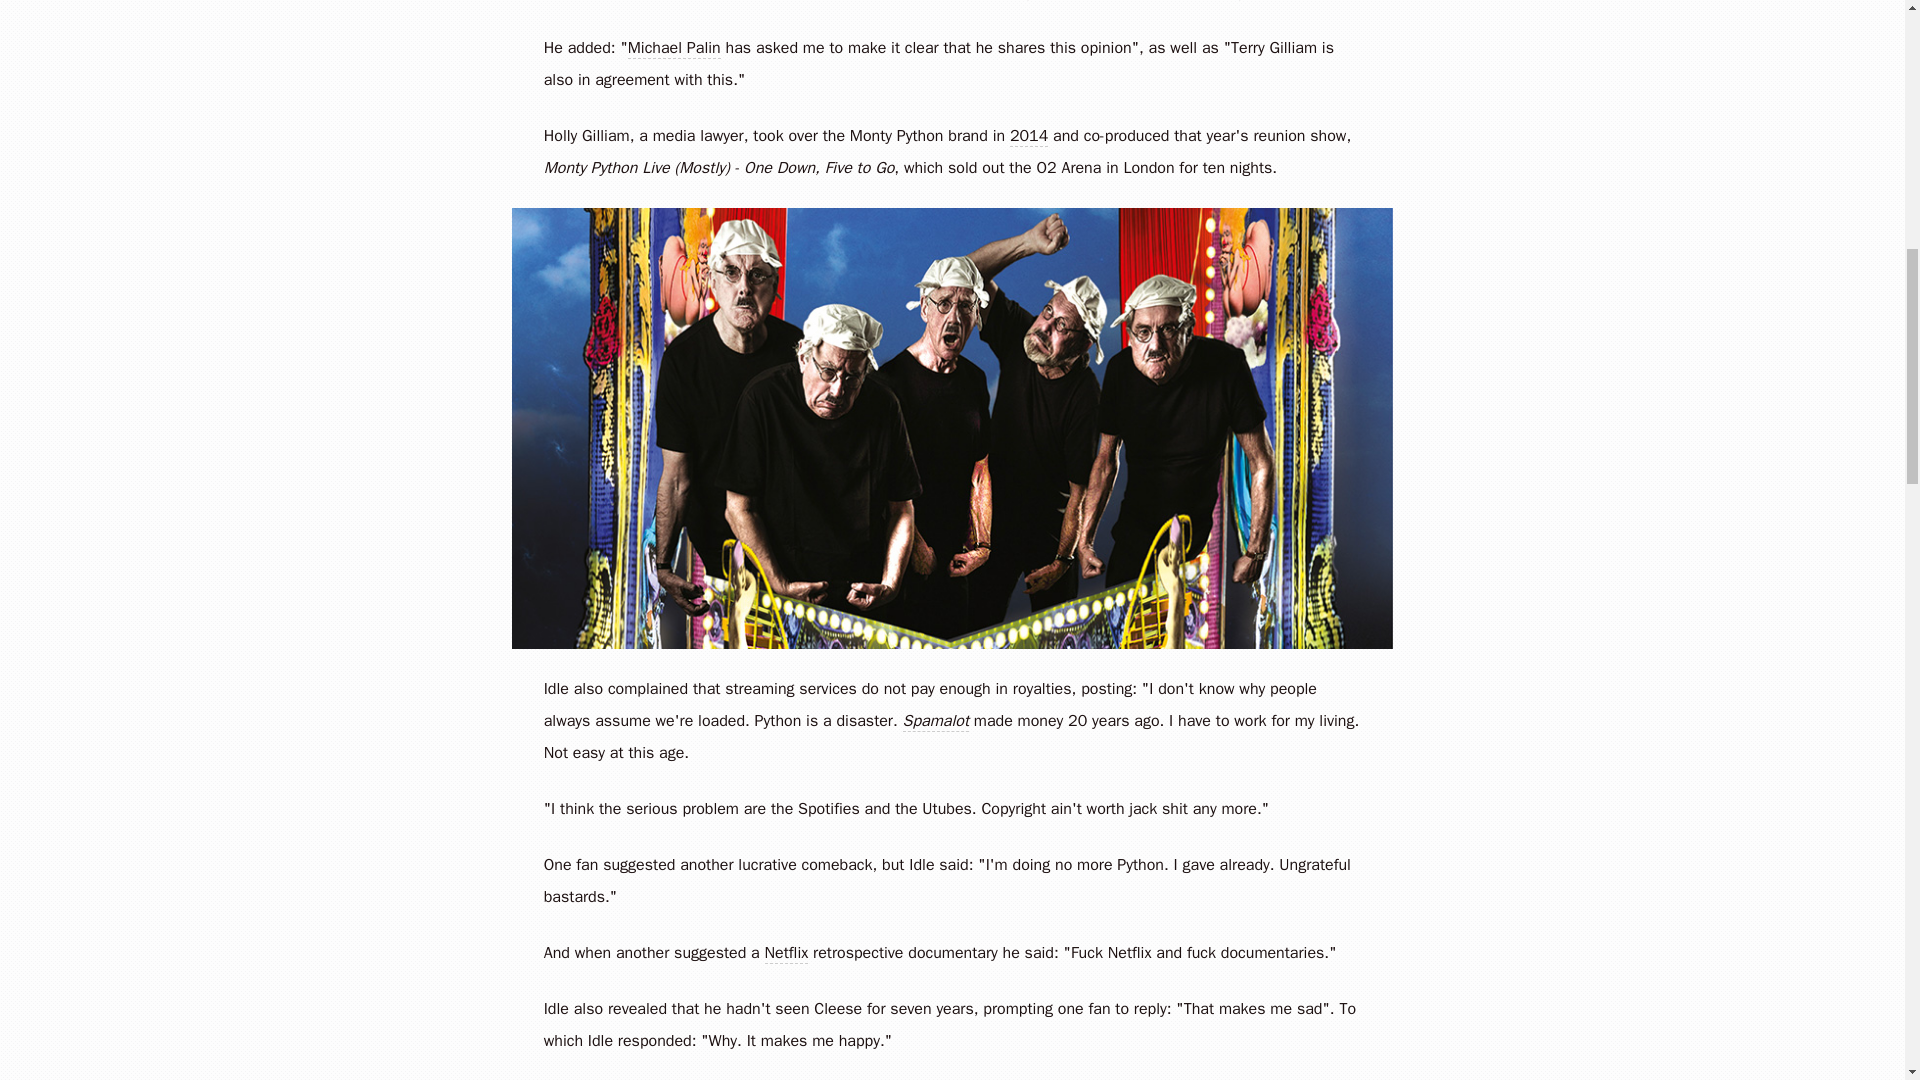 The height and width of the screenshot is (1080, 1920). What do you see at coordinates (586, 136) in the screenshot?
I see `Holly Gilliam profile` at bounding box center [586, 136].